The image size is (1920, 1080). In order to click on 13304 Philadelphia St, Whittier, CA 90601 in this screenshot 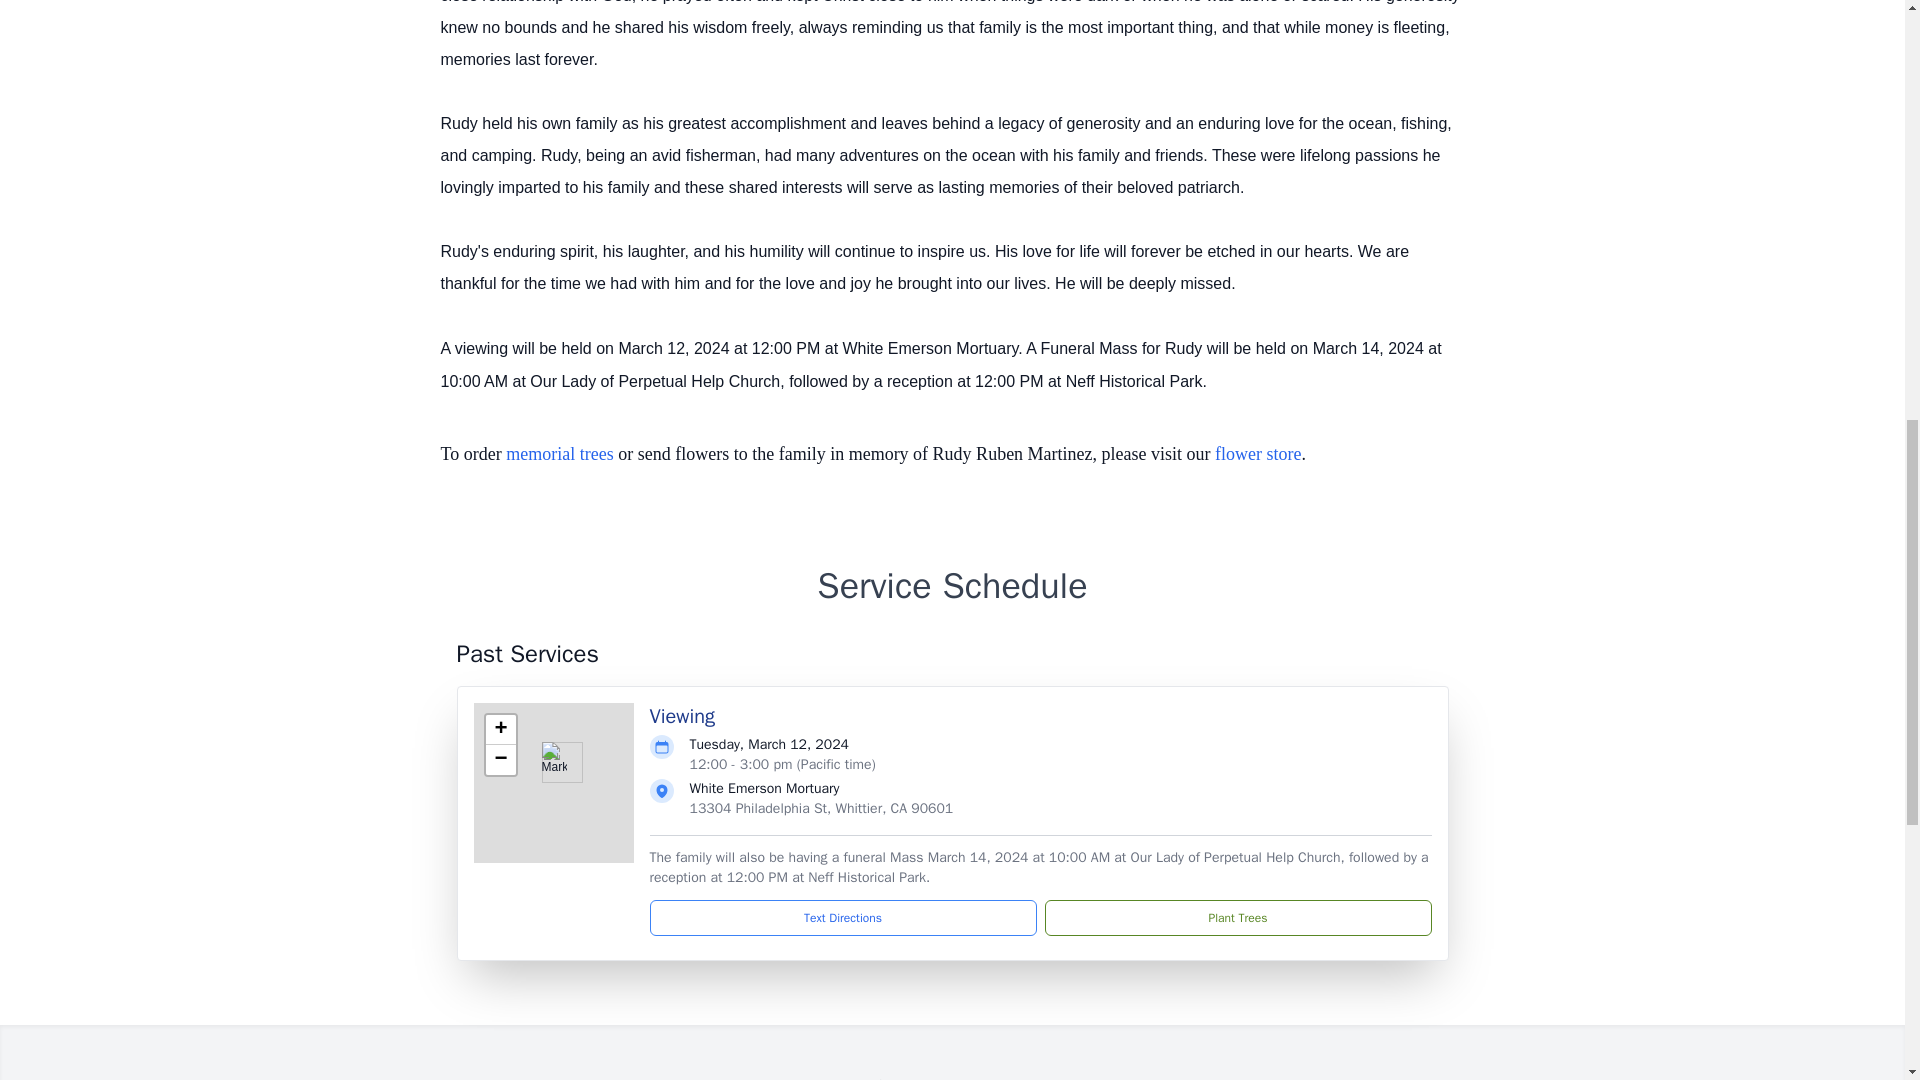, I will do `click(822, 808)`.